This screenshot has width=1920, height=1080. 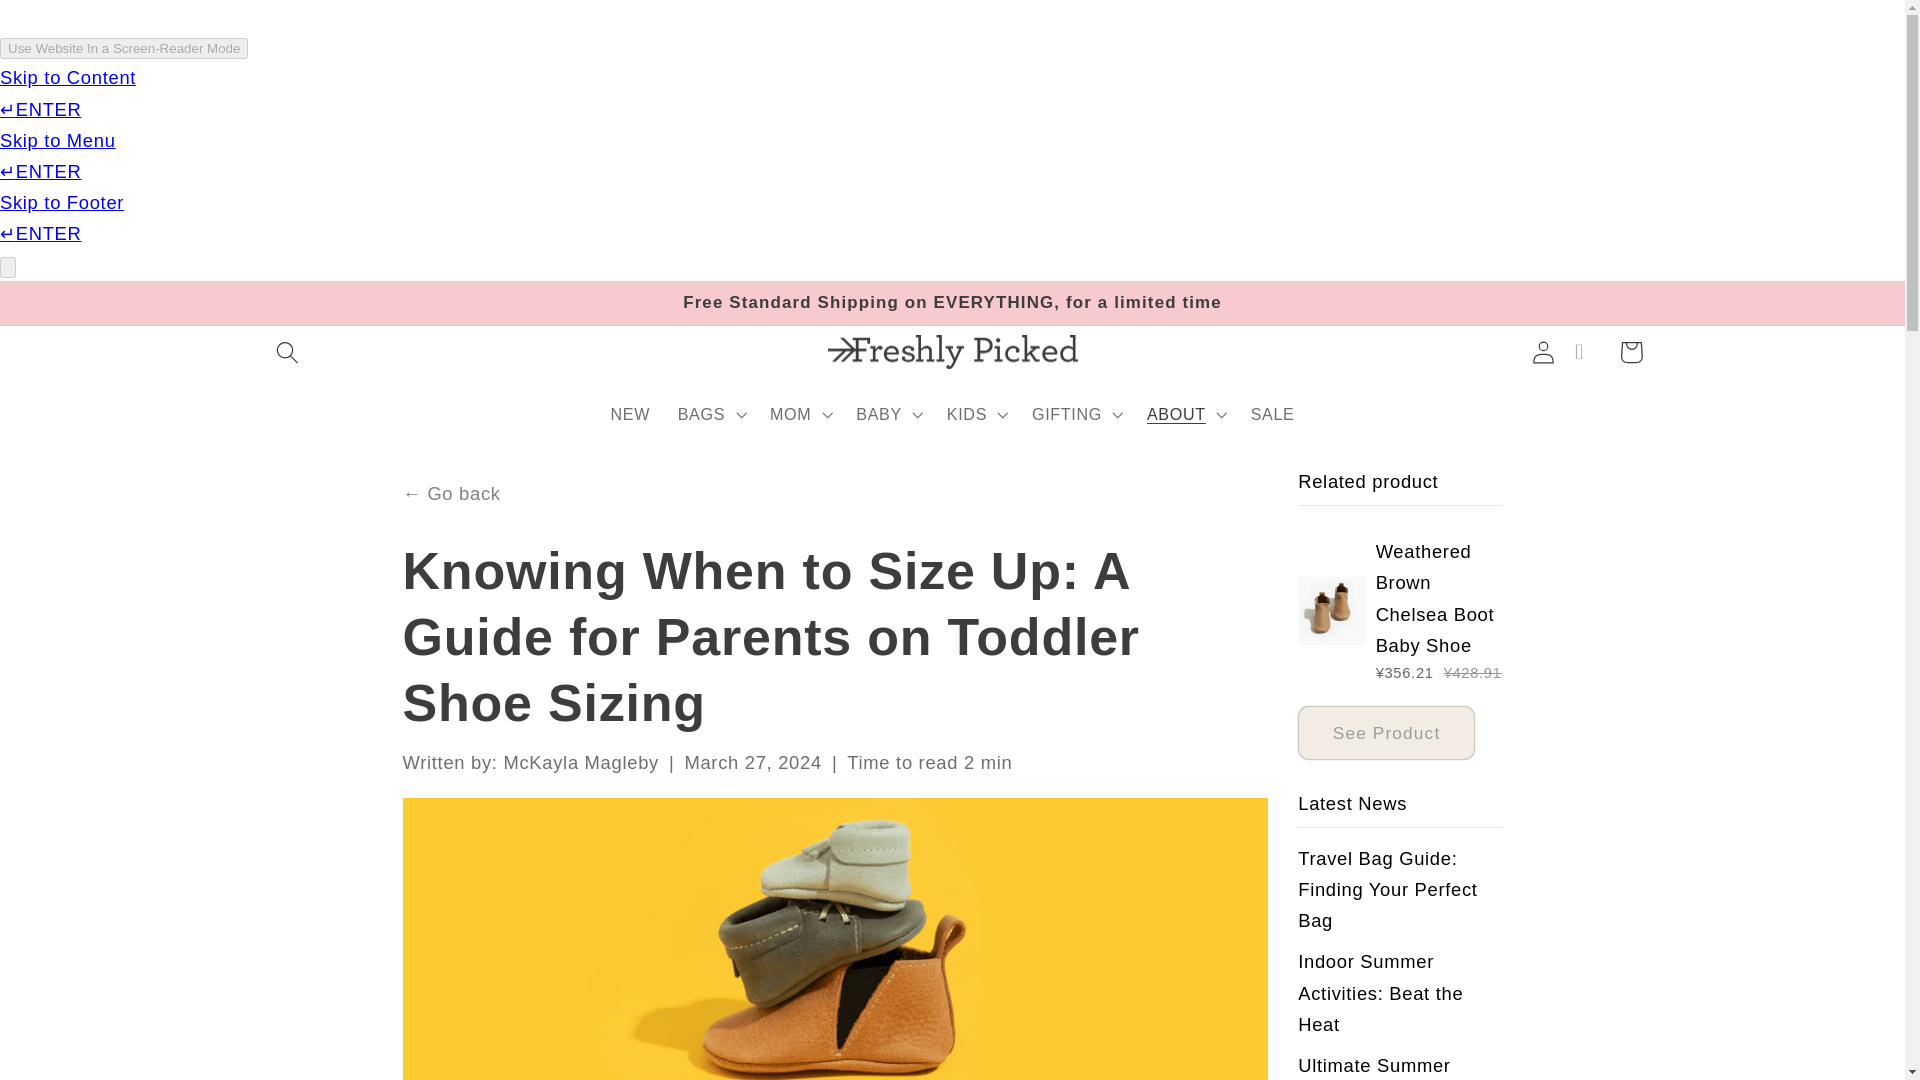 I want to click on Skip to content, so click(x=69, y=26).